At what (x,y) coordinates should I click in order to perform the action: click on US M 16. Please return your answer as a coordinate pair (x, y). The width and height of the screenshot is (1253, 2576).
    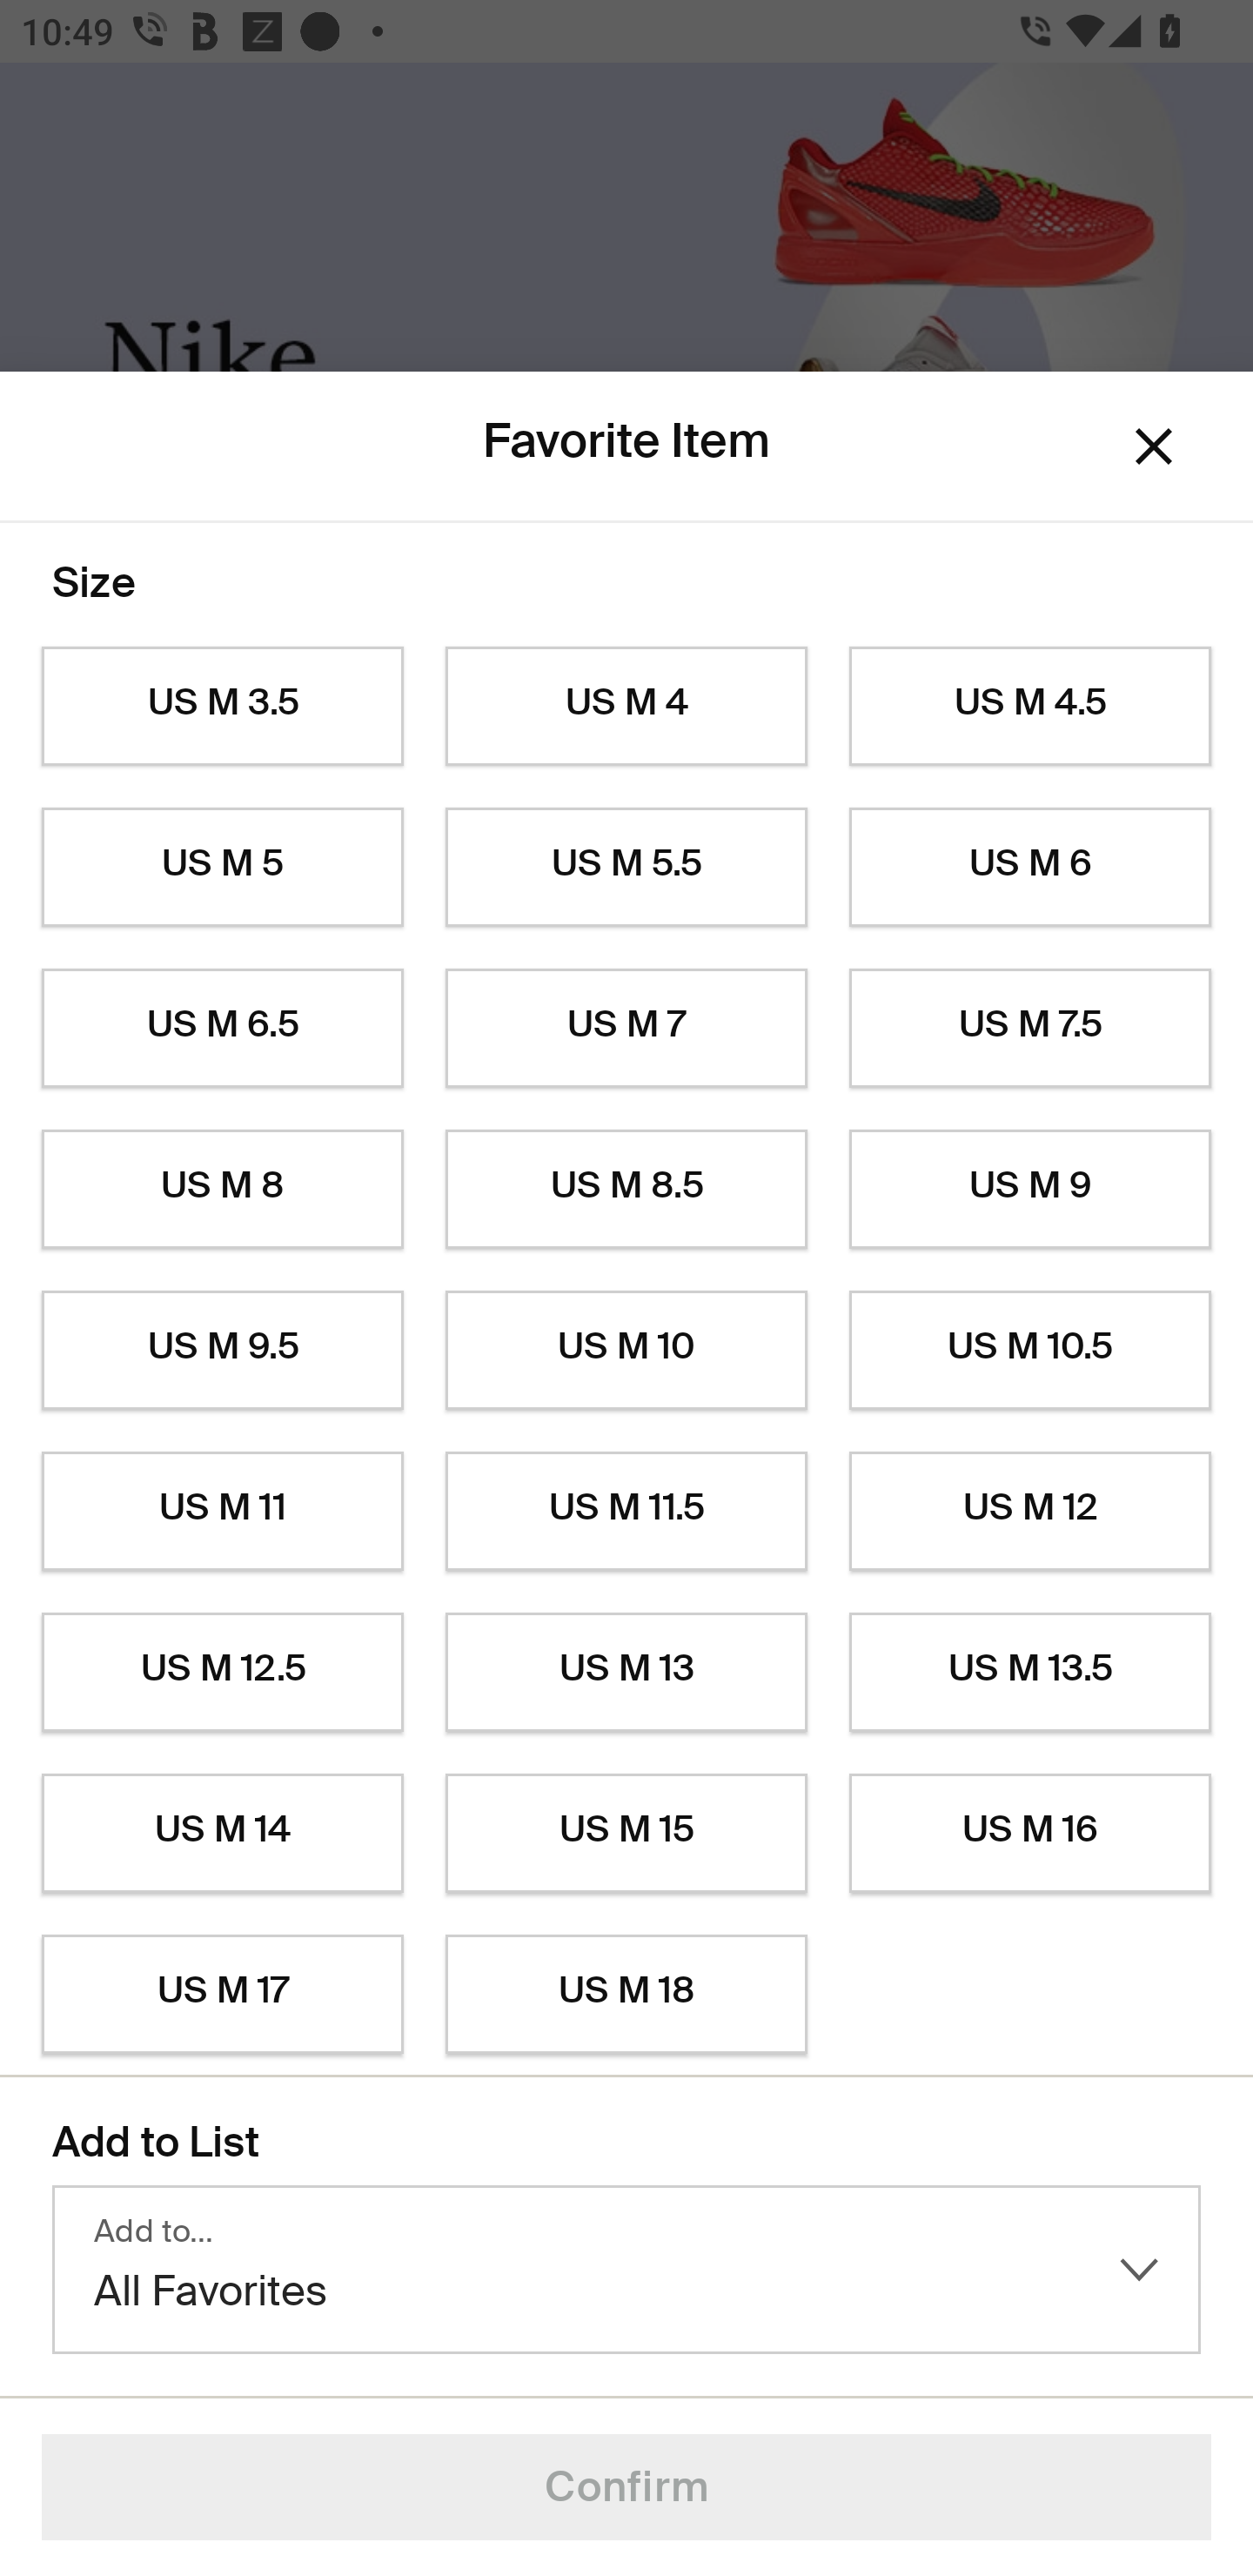
    Looking at the image, I should click on (1030, 1834).